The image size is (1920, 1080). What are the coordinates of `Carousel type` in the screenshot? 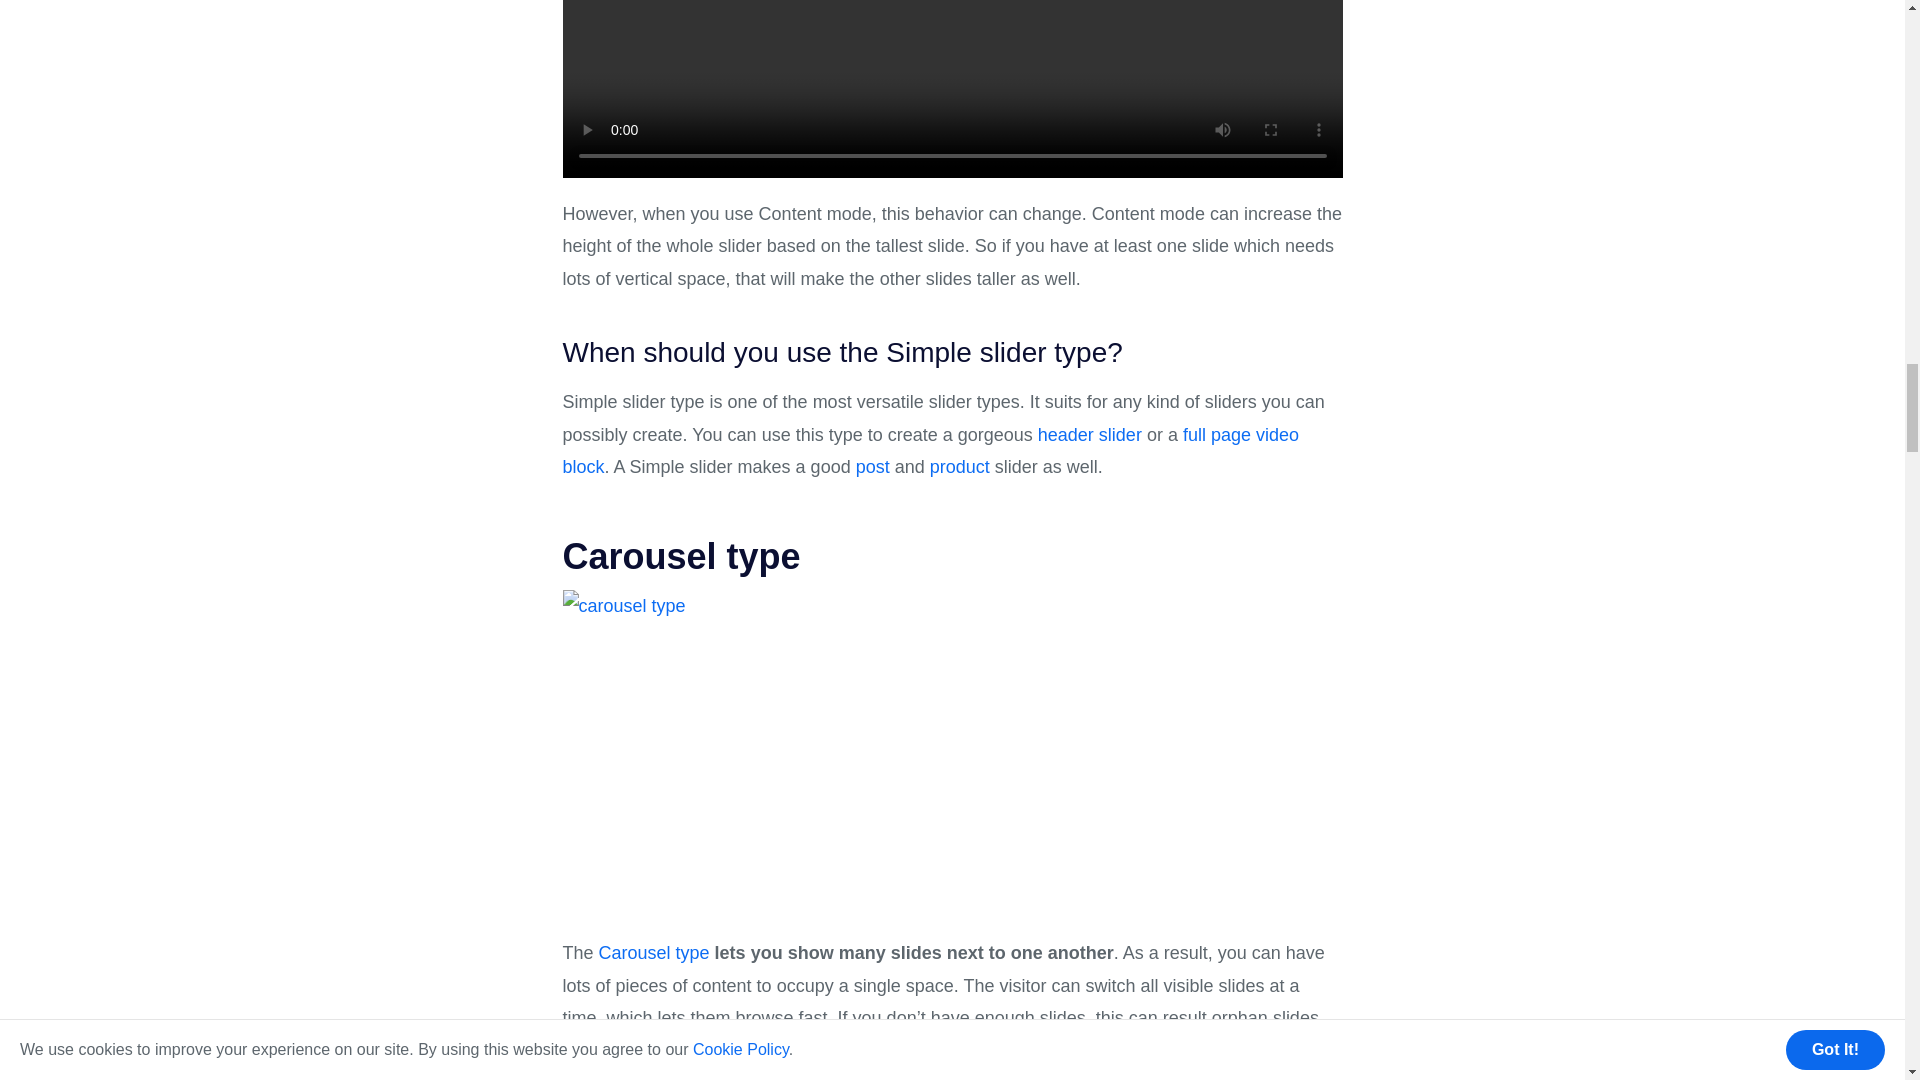 It's located at (654, 954).